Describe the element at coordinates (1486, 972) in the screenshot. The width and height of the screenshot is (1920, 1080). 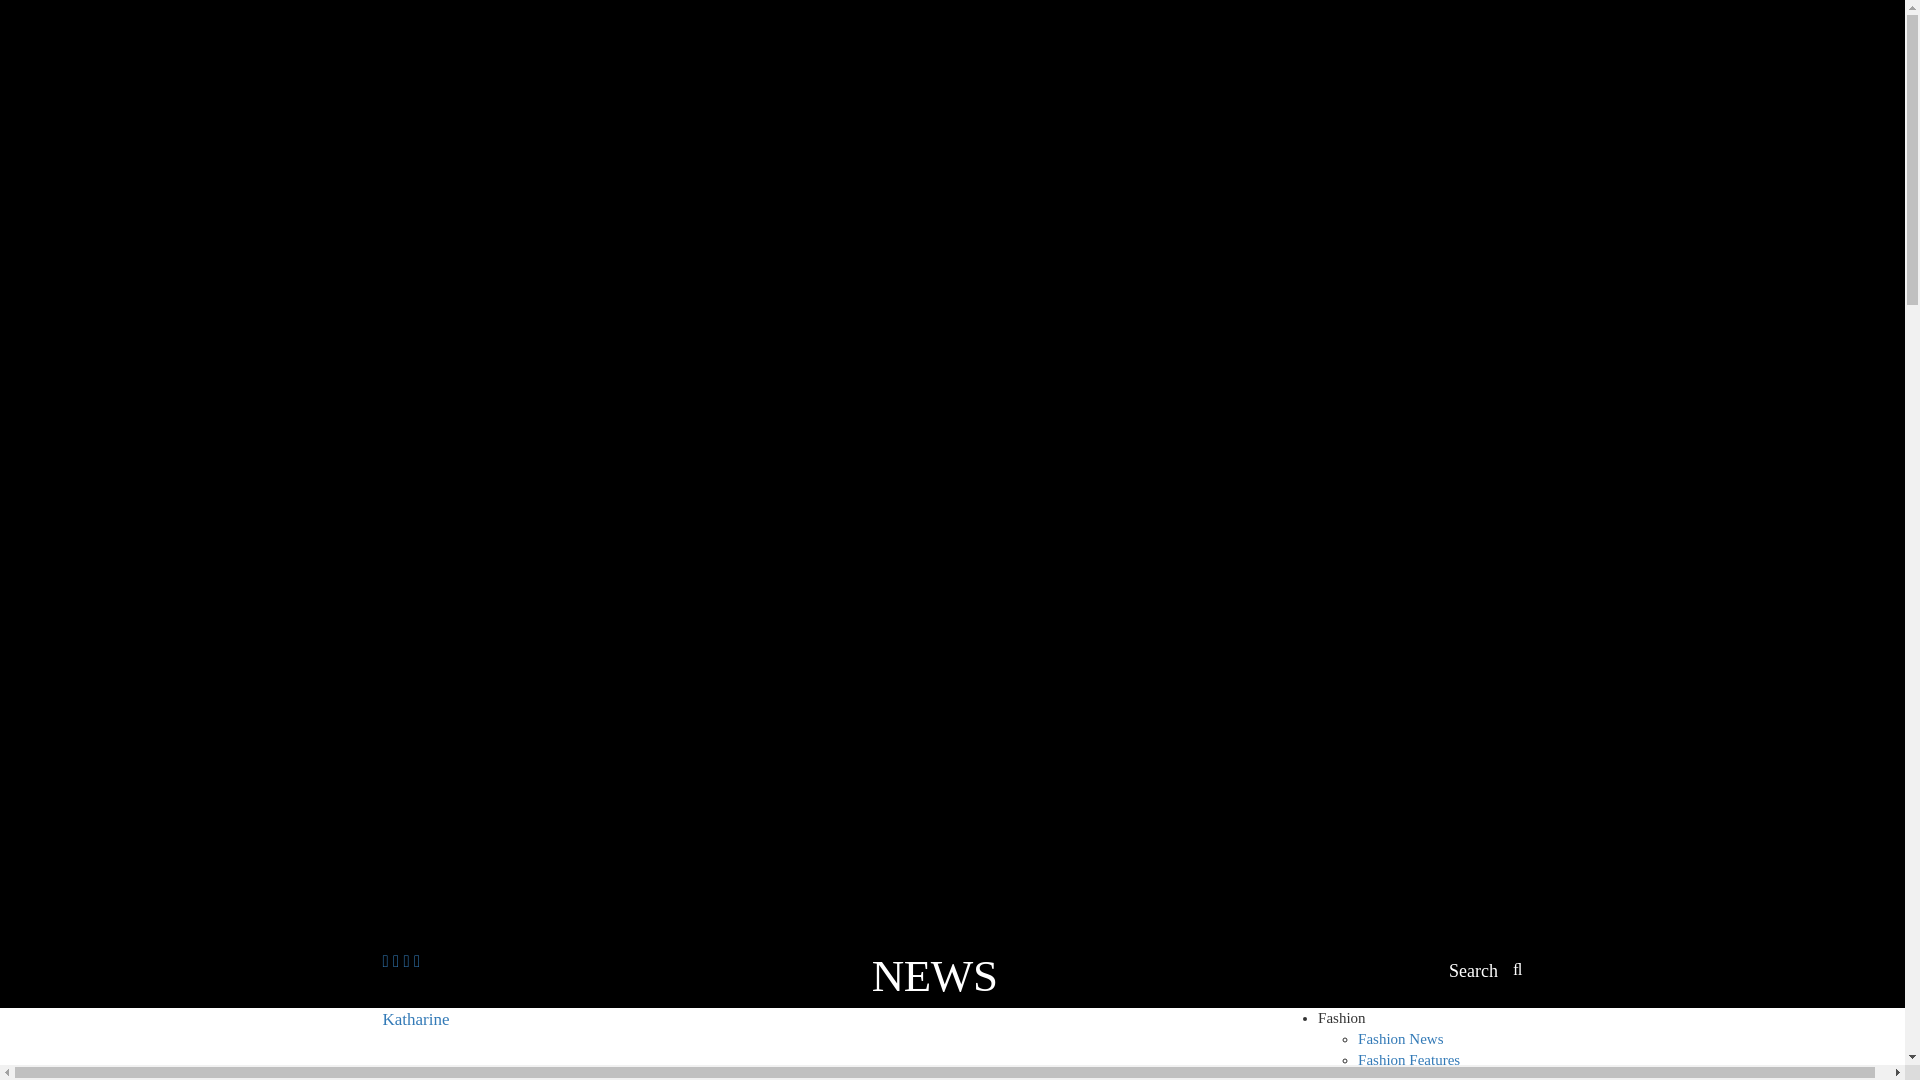
I see `Search` at that location.